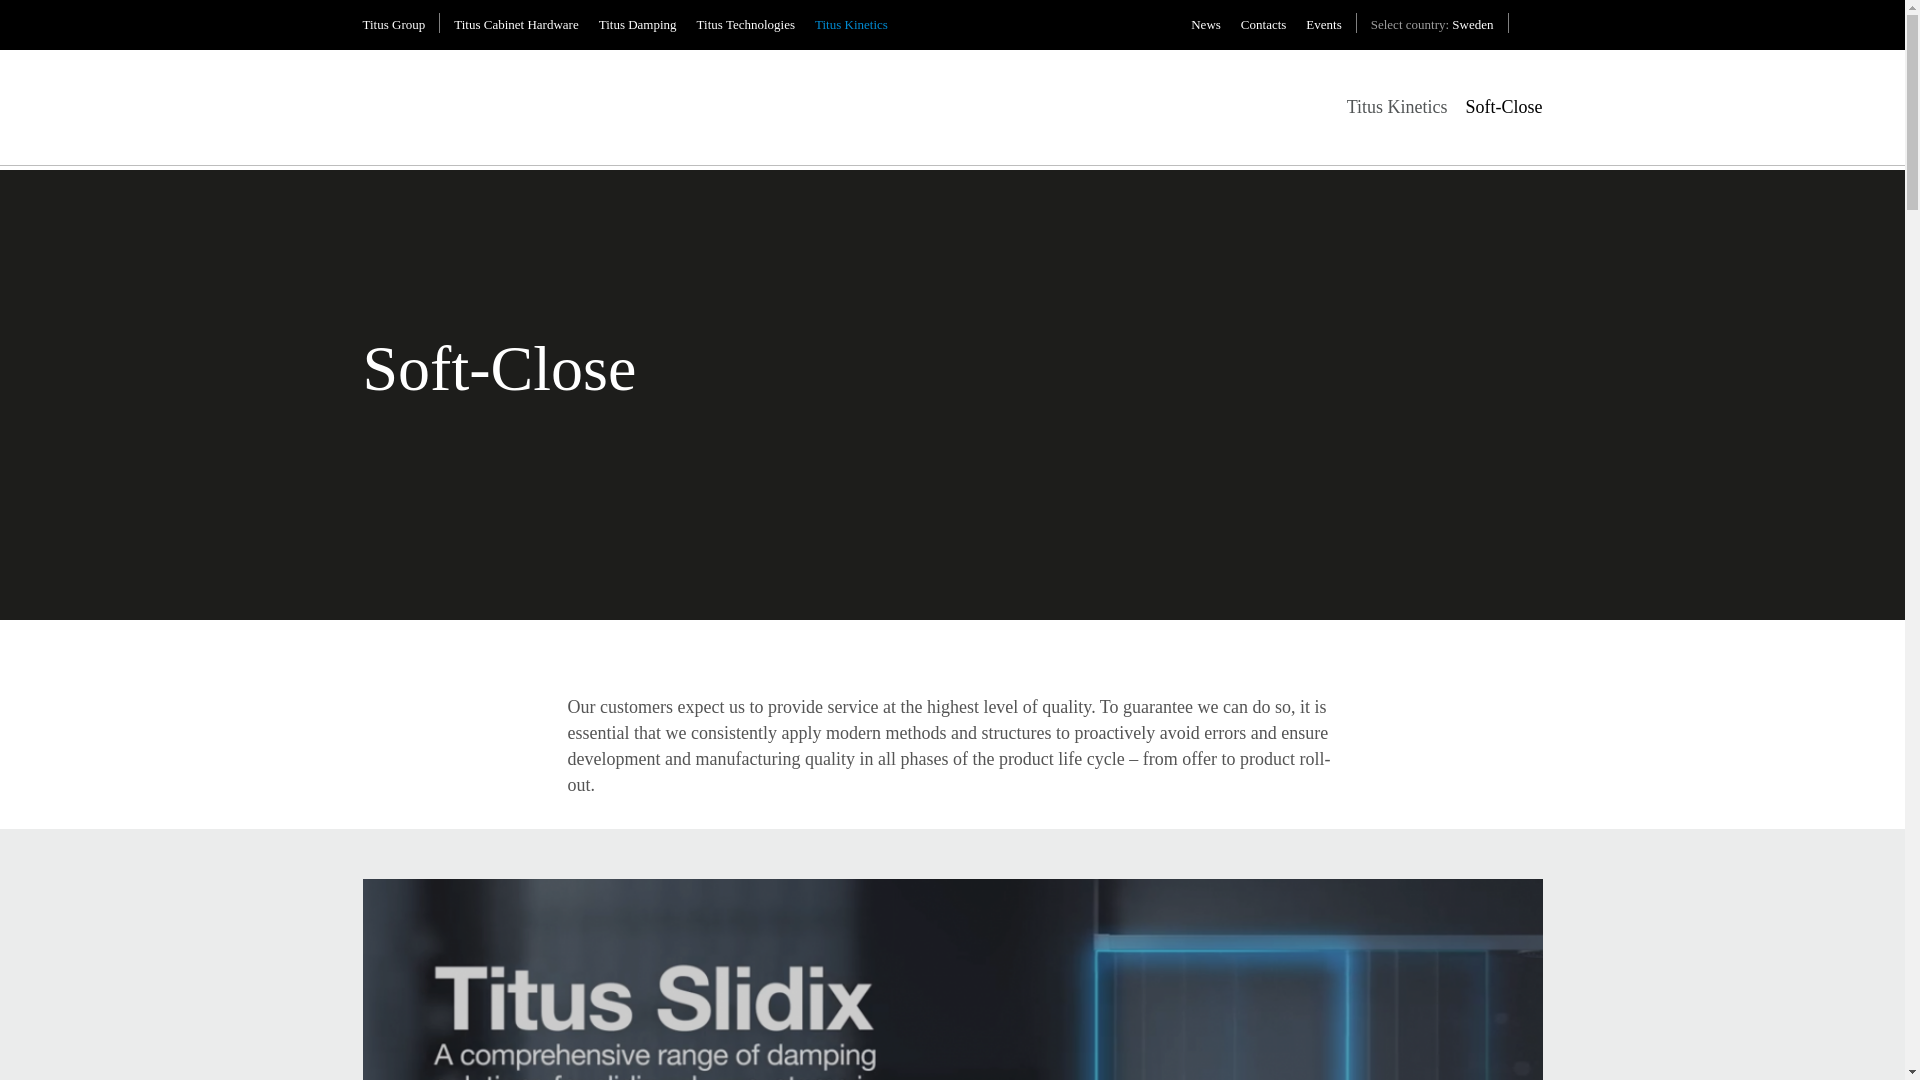 The width and height of the screenshot is (1920, 1080). Describe the element at coordinates (1322, 25) in the screenshot. I see `Events` at that location.